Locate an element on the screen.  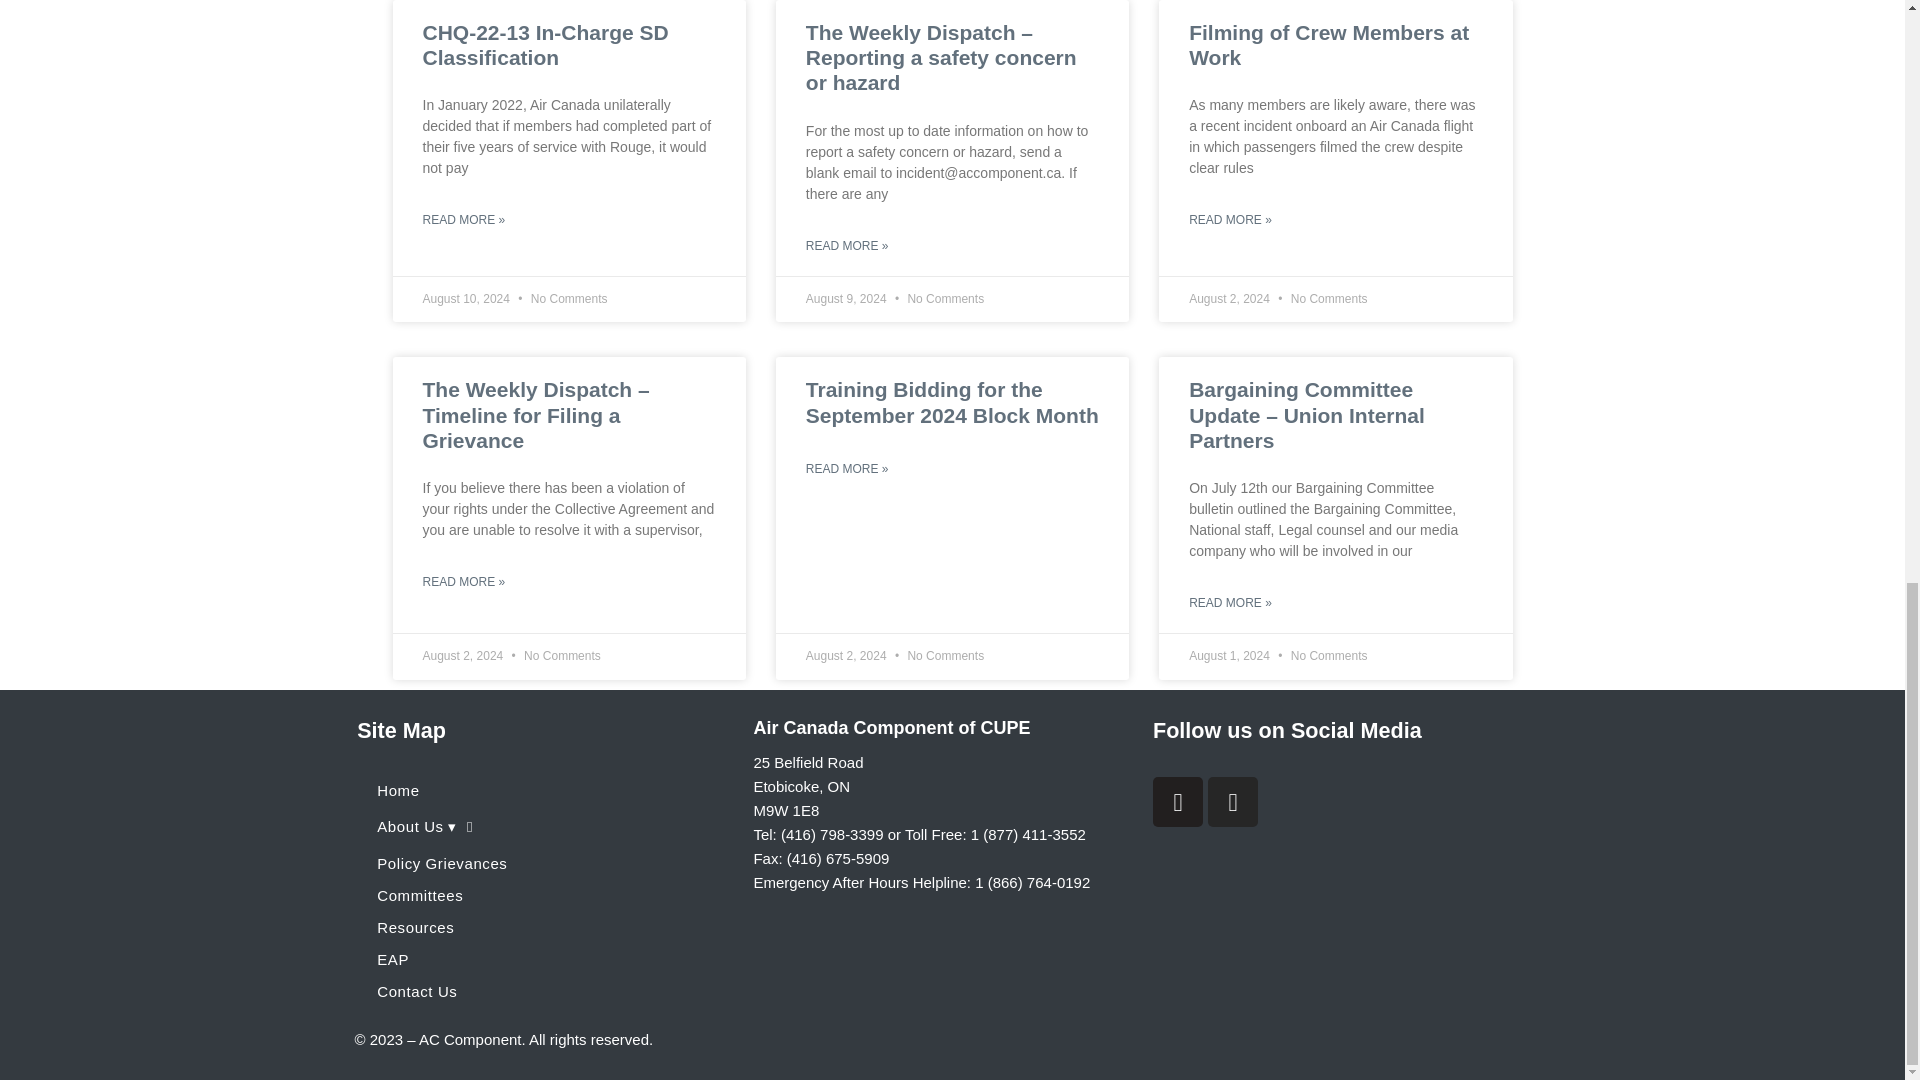
Policy Grievances is located at coordinates (545, 864).